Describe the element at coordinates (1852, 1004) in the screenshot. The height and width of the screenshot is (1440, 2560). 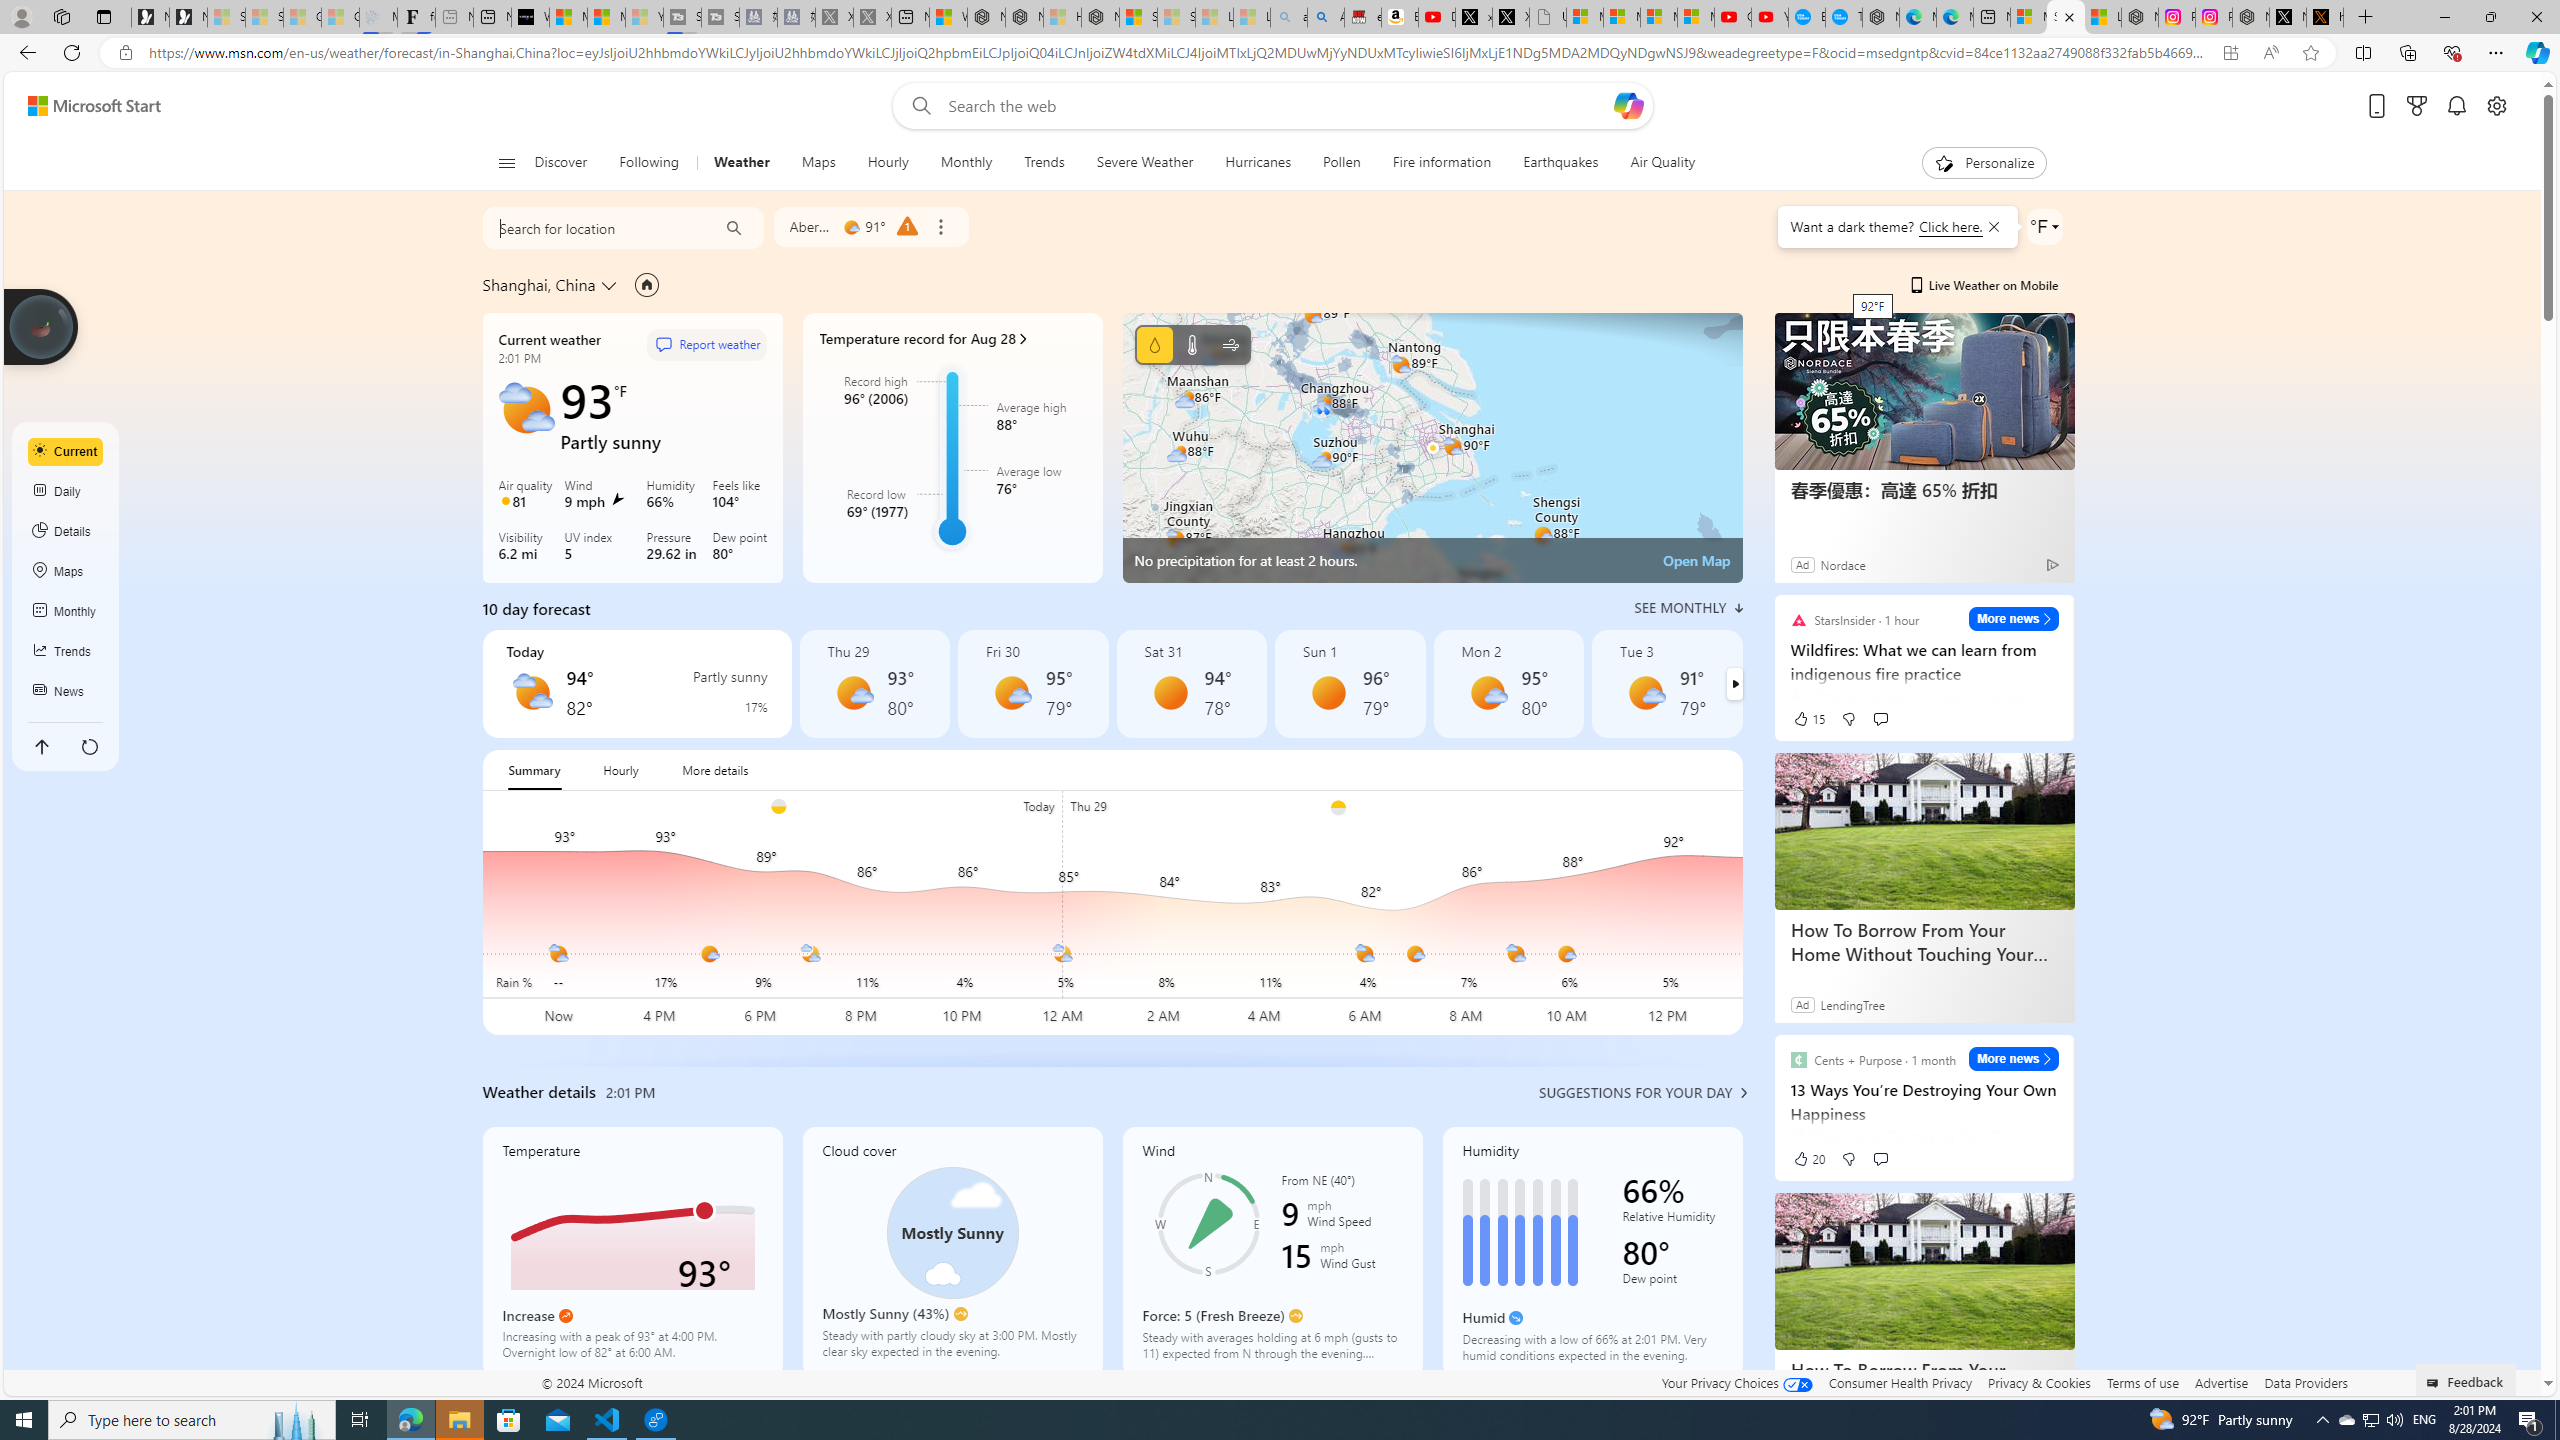
I see `LendingTree` at that location.